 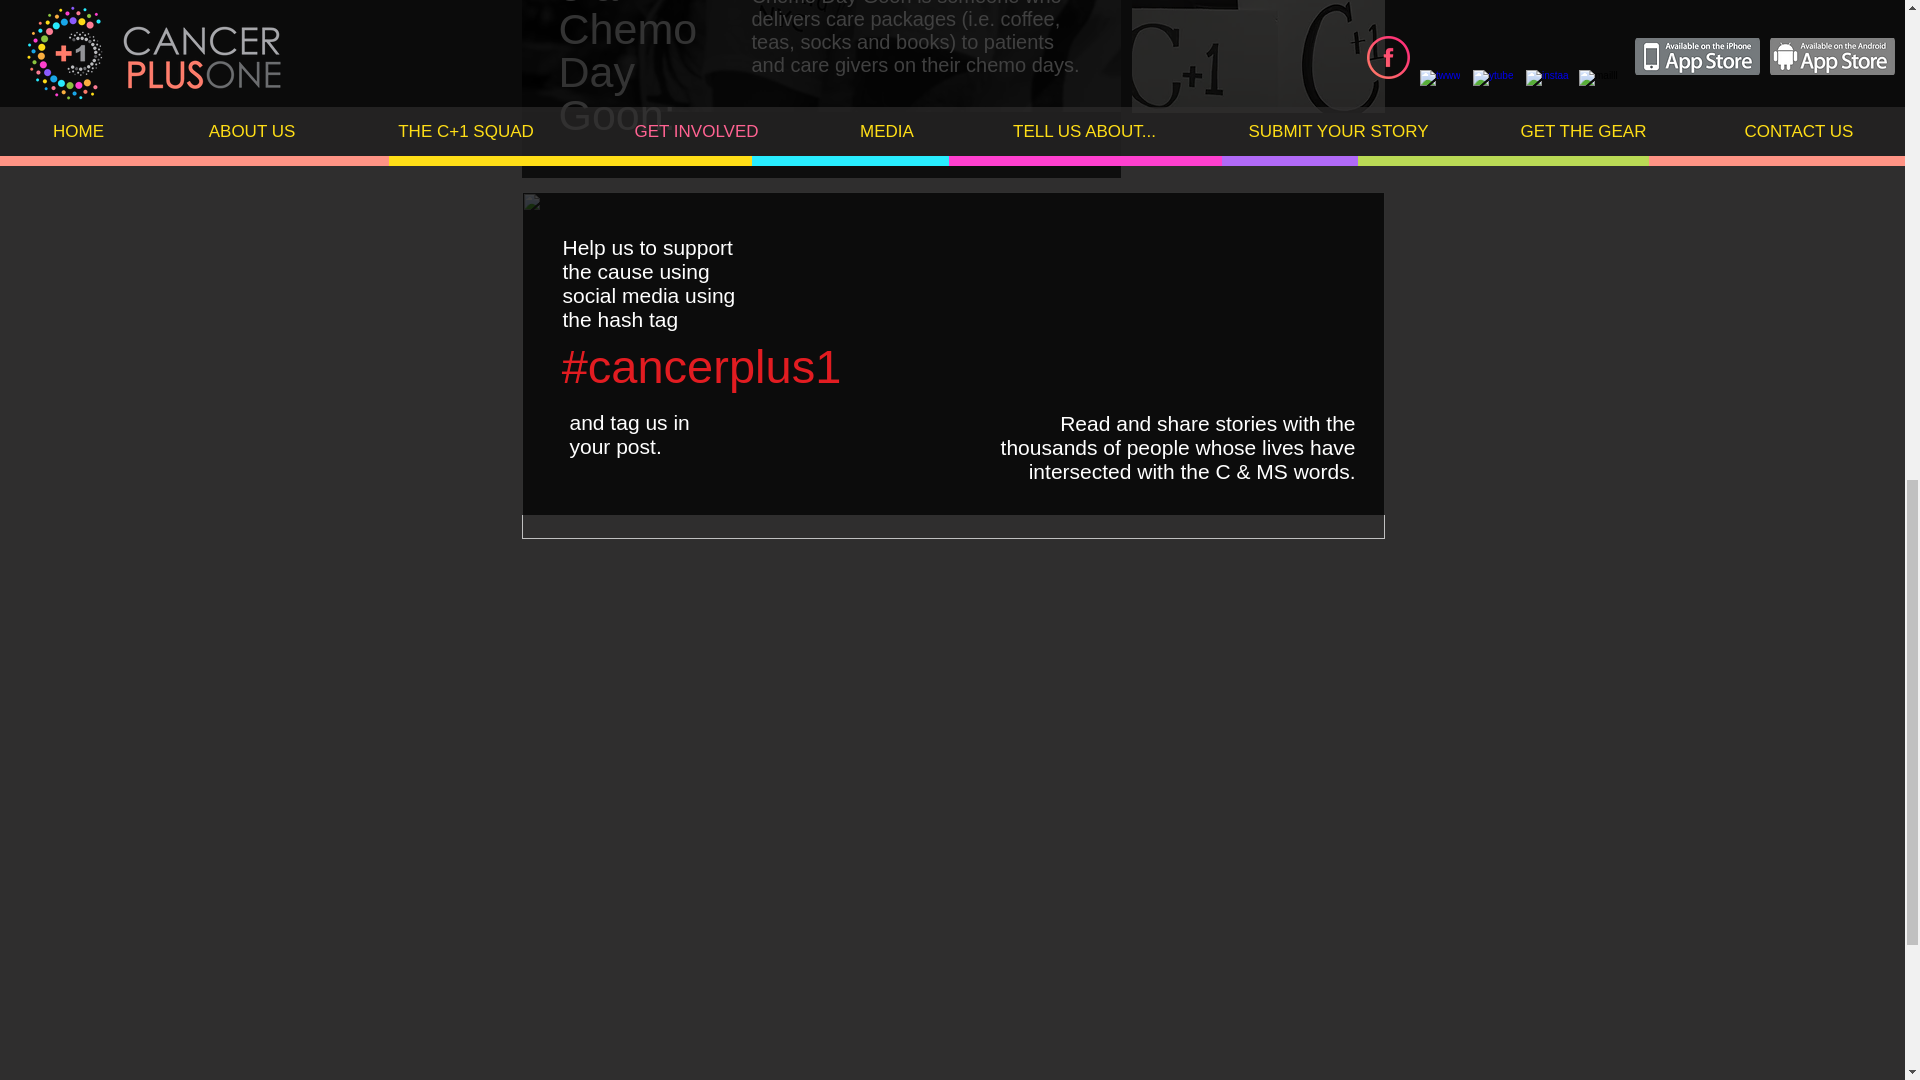 What do you see at coordinates (1258, 56) in the screenshot?
I see `7.jpg` at bounding box center [1258, 56].